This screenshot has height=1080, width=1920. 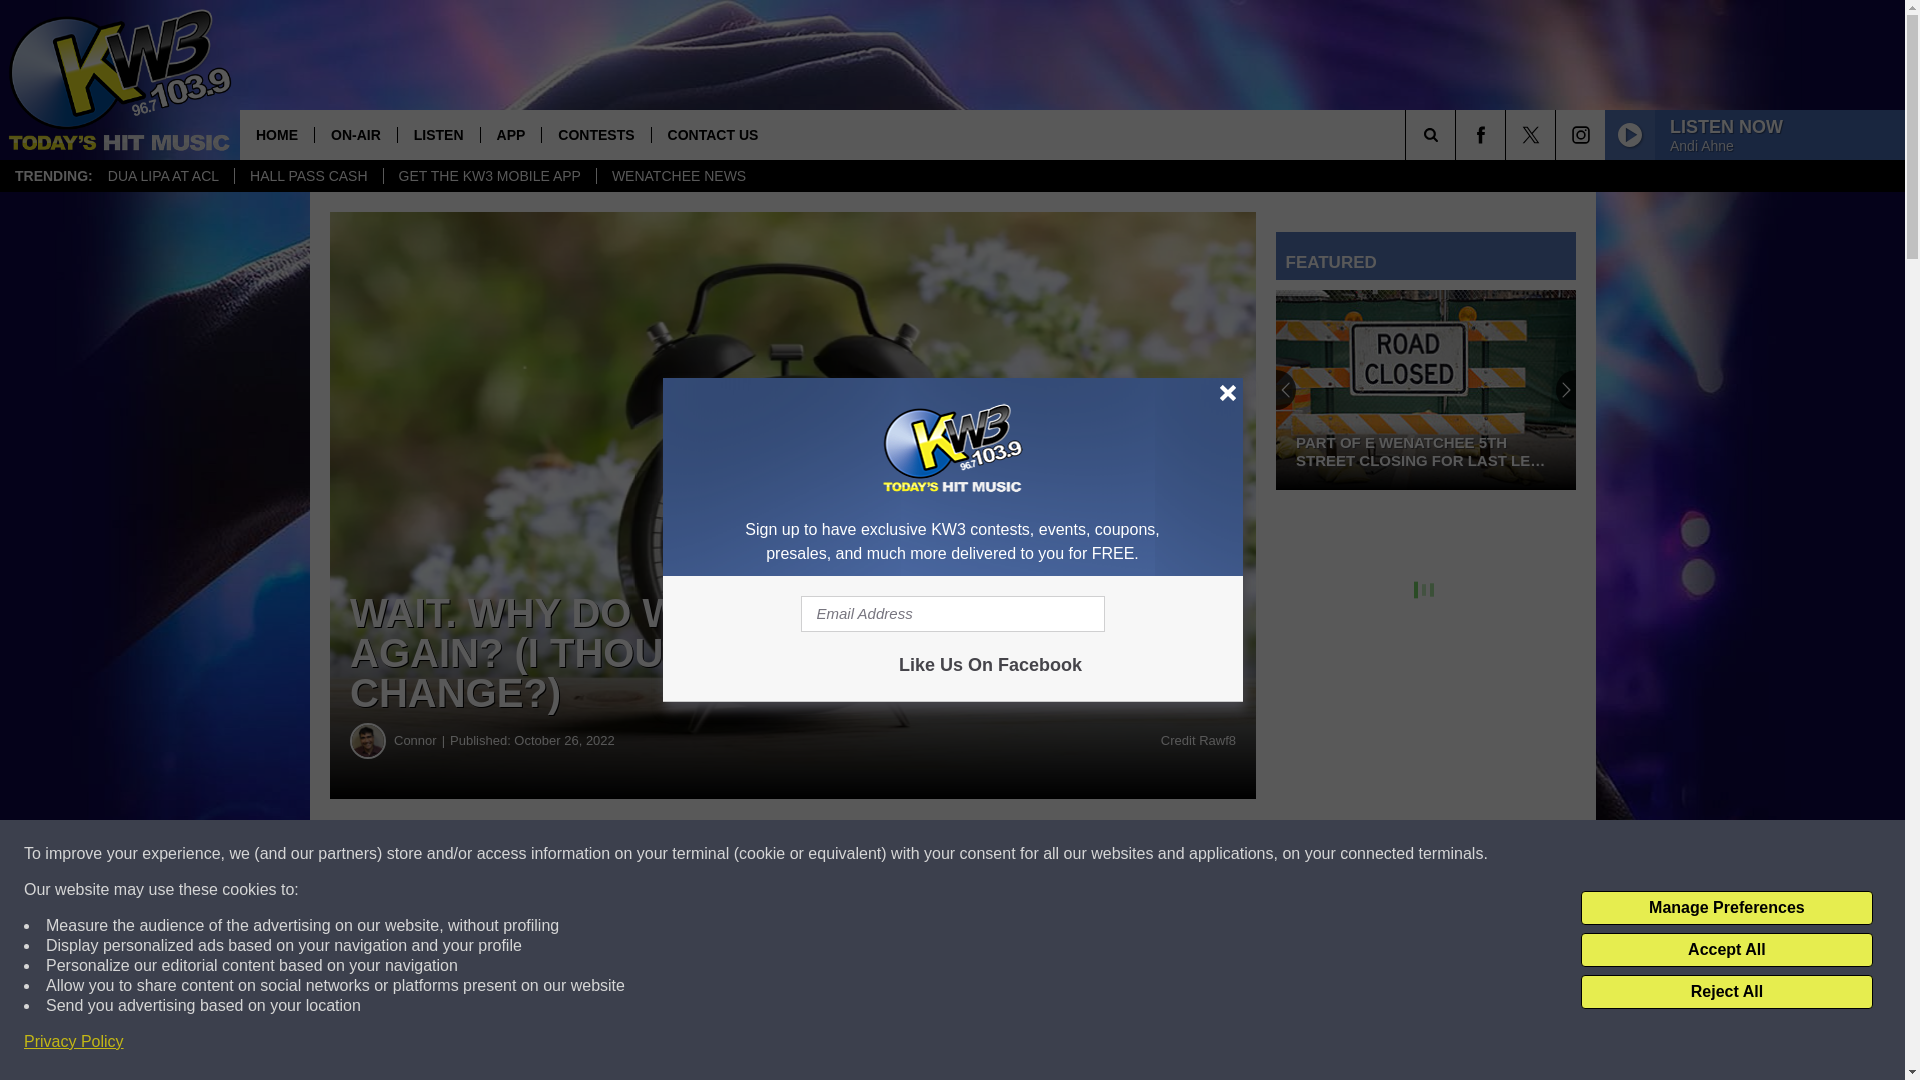 What do you see at coordinates (1458, 134) in the screenshot?
I see `SEARCH` at bounding box center [1458, 134].